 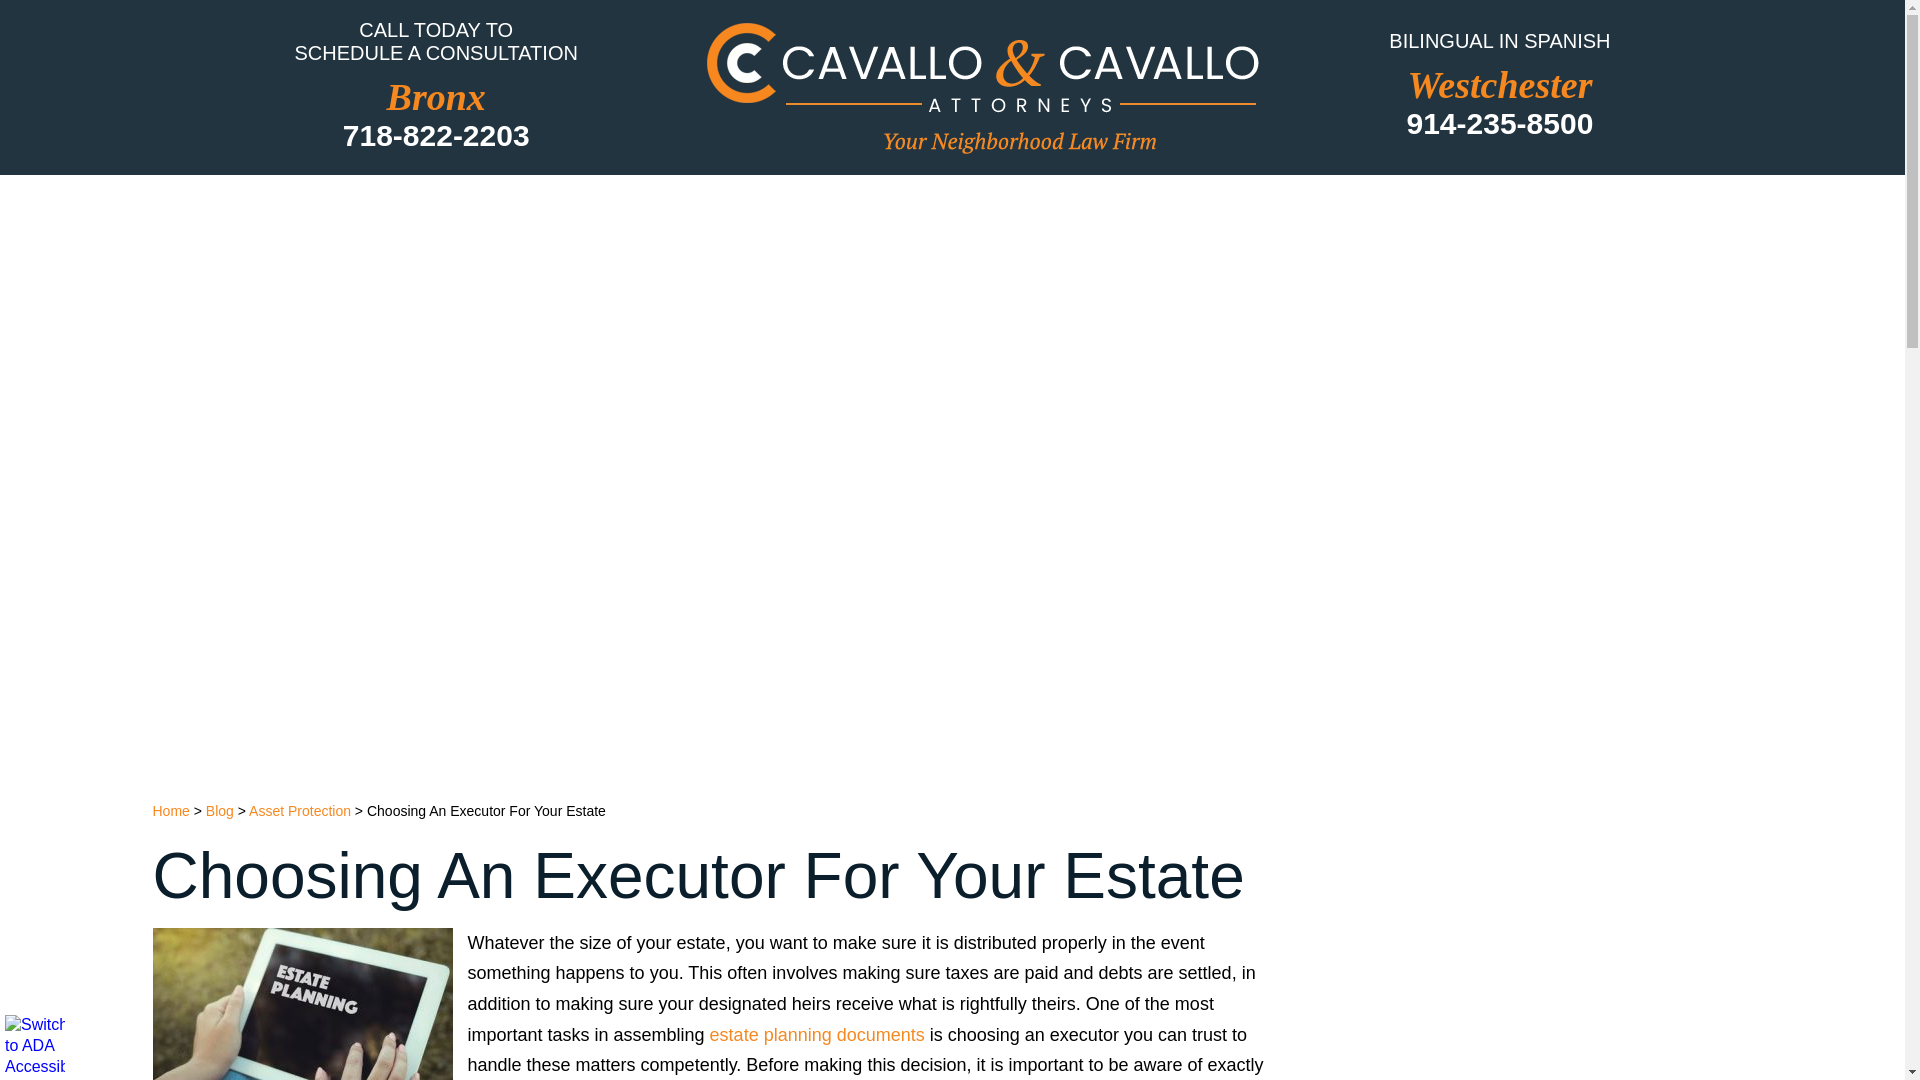 I want to click on TESTIMONIALS, so click(x=1128, y=204).